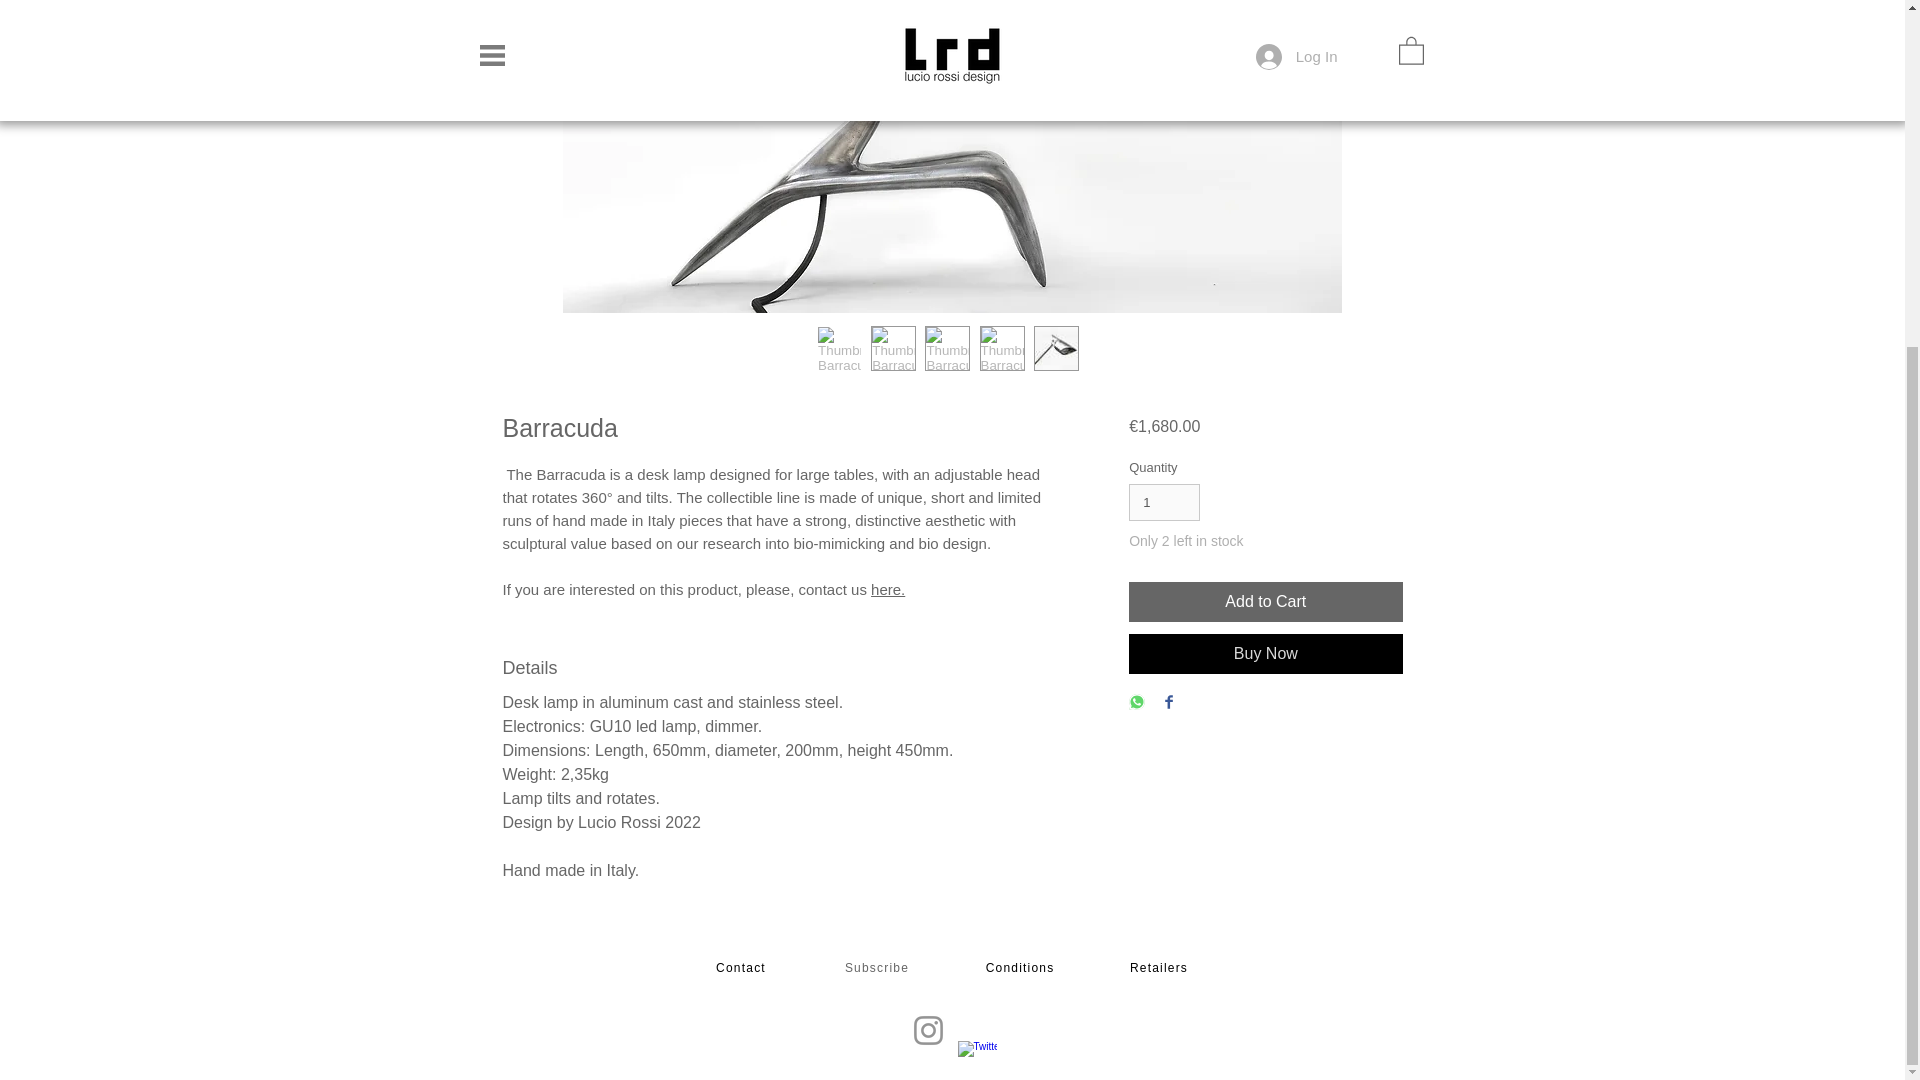 This screenshot has height=1080, width=1920. What do you see at coordinates (878, 968) in the screenshot?
I see `Subscribe` at bounding box center [878, 968].